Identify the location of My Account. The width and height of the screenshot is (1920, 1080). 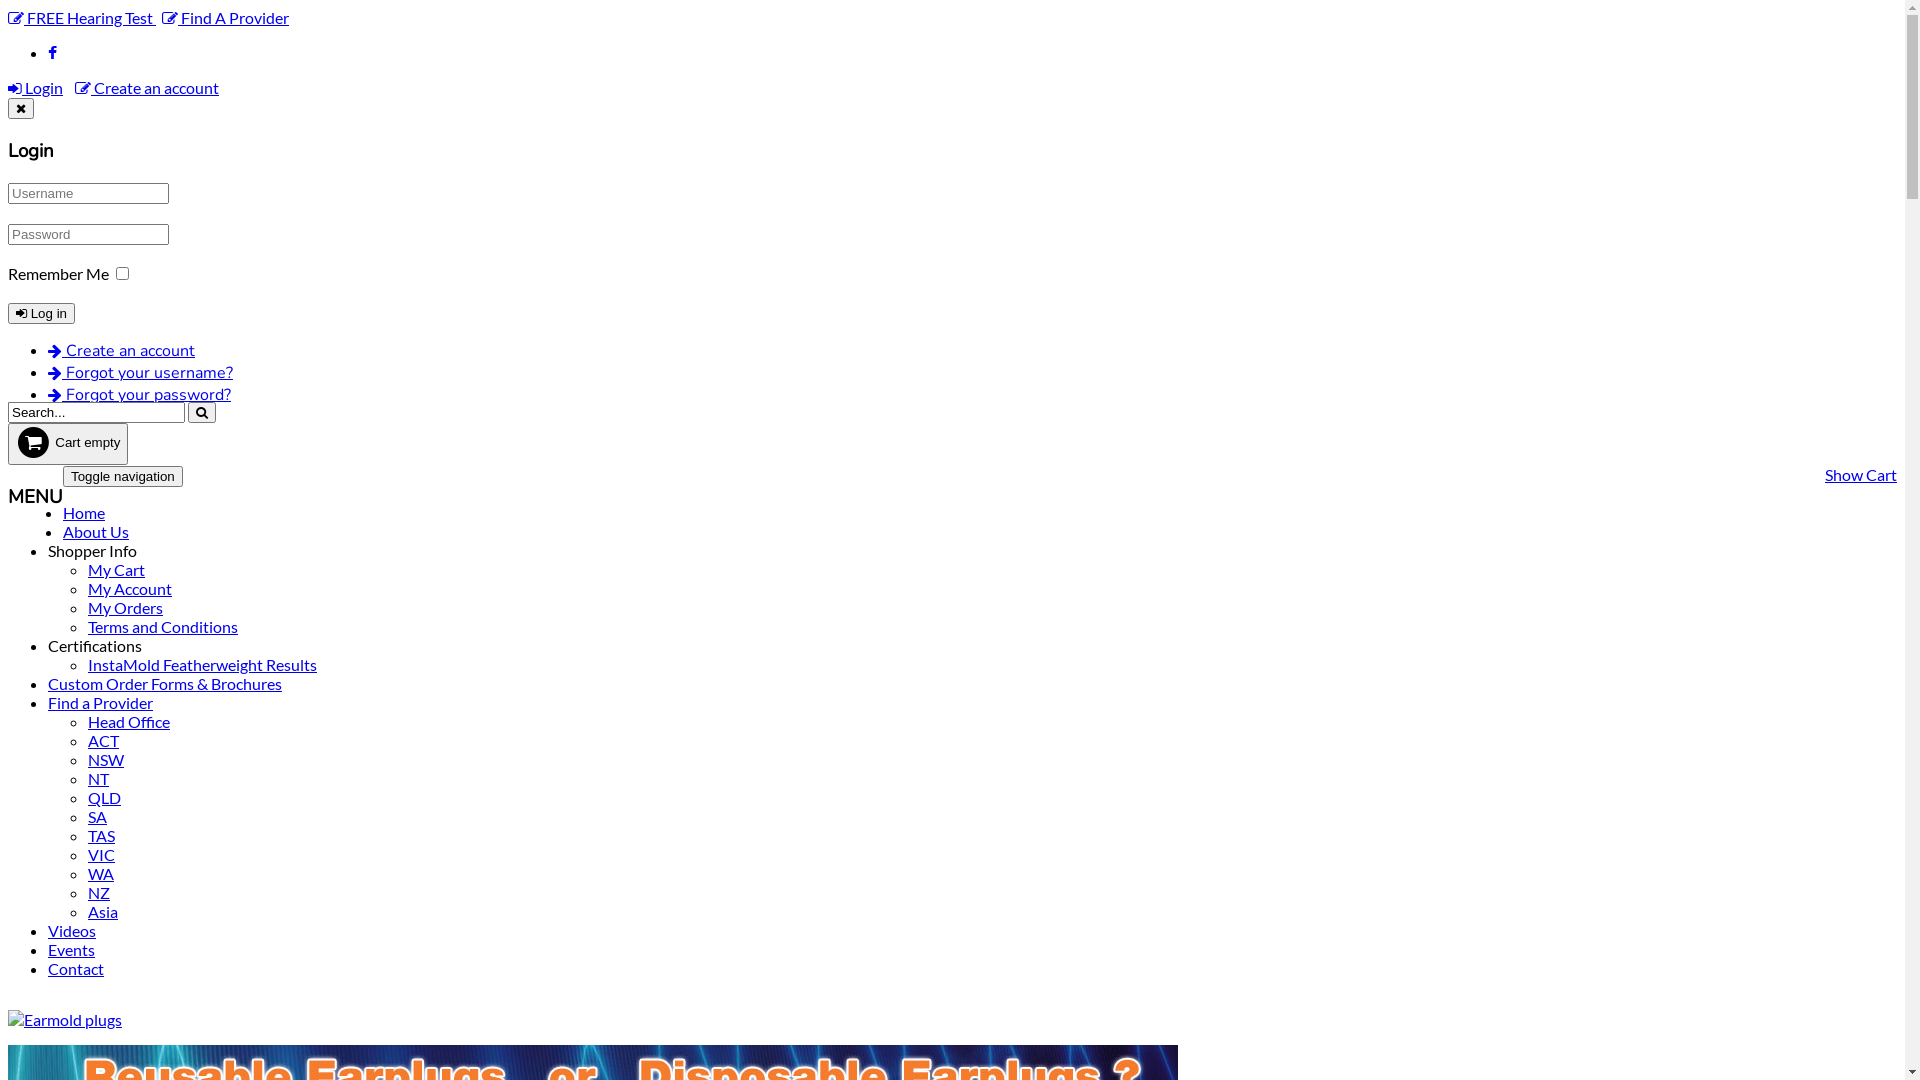
(130, 588).